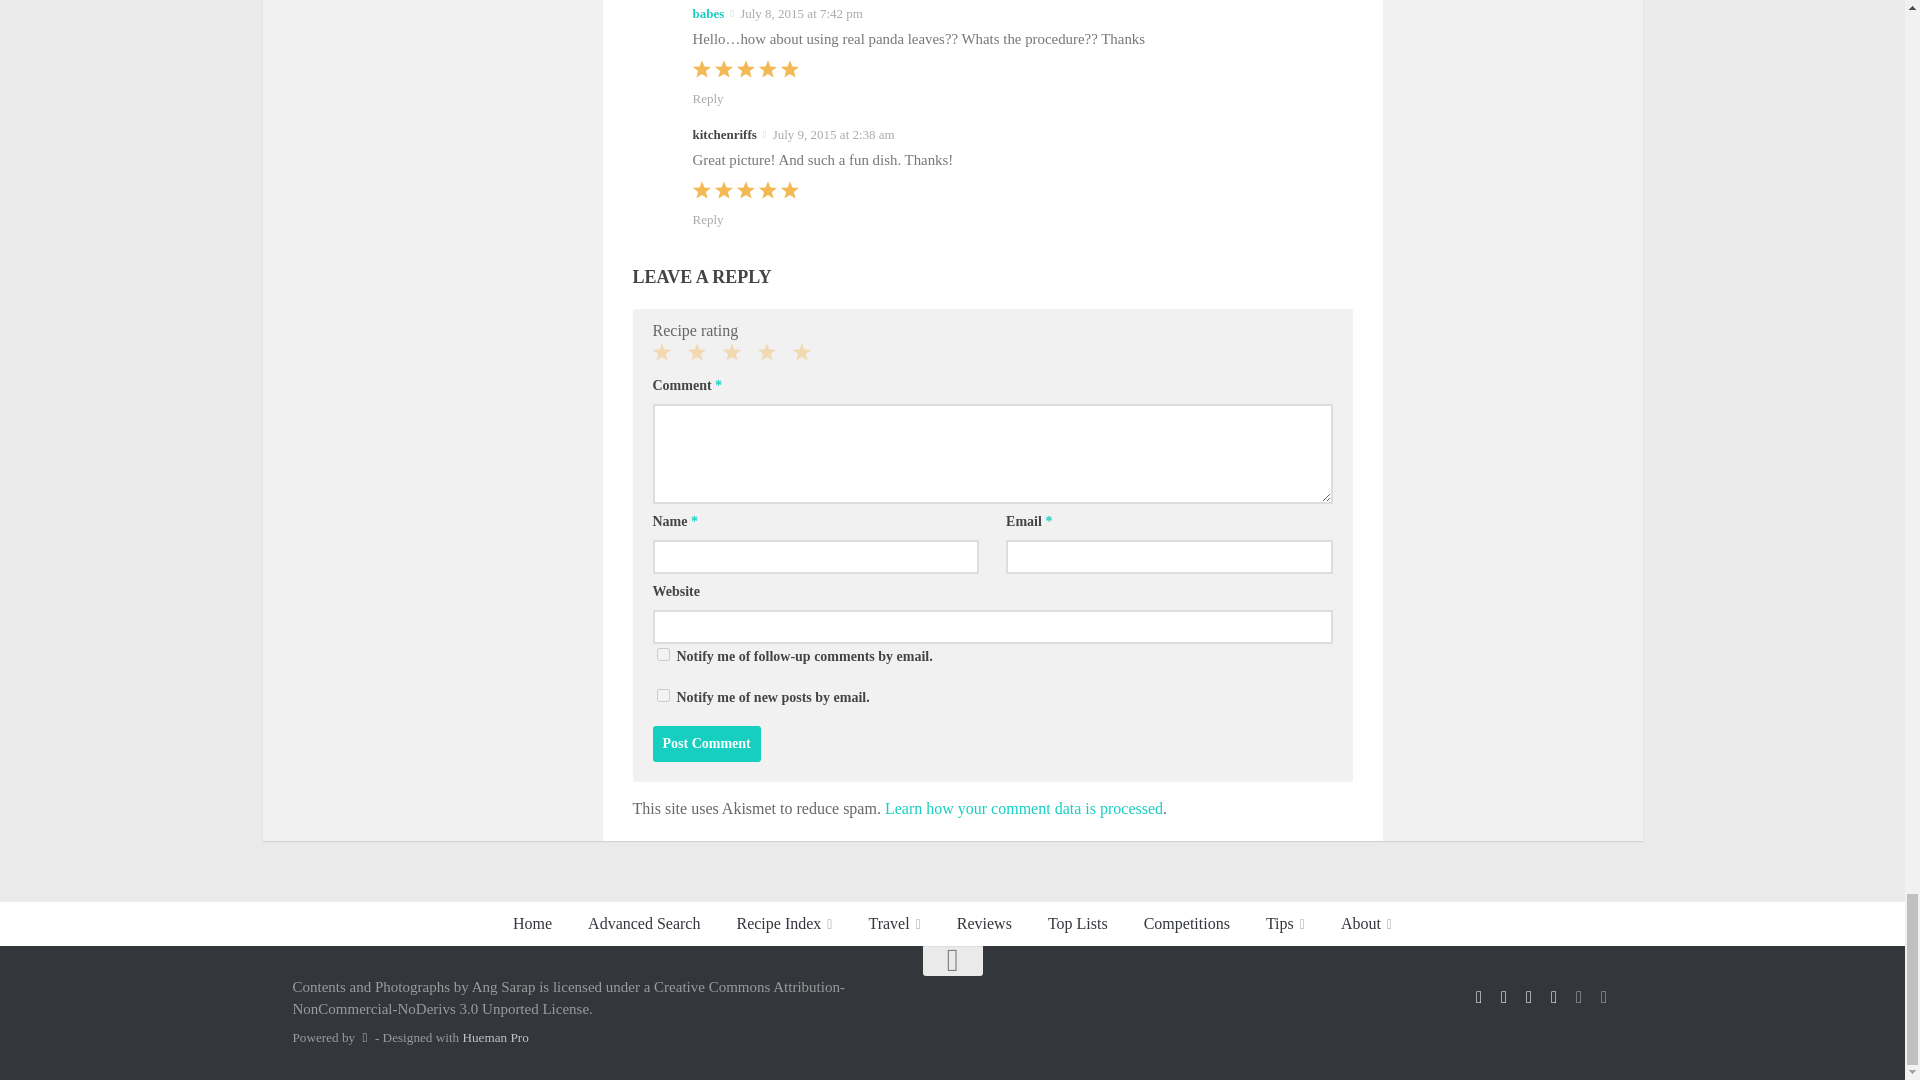 Image resolution: width=1920 pixels, height=1080 pixels. Describe the element at coordinates (662, 696) in the screenshot. I see `subscribe` at that location.